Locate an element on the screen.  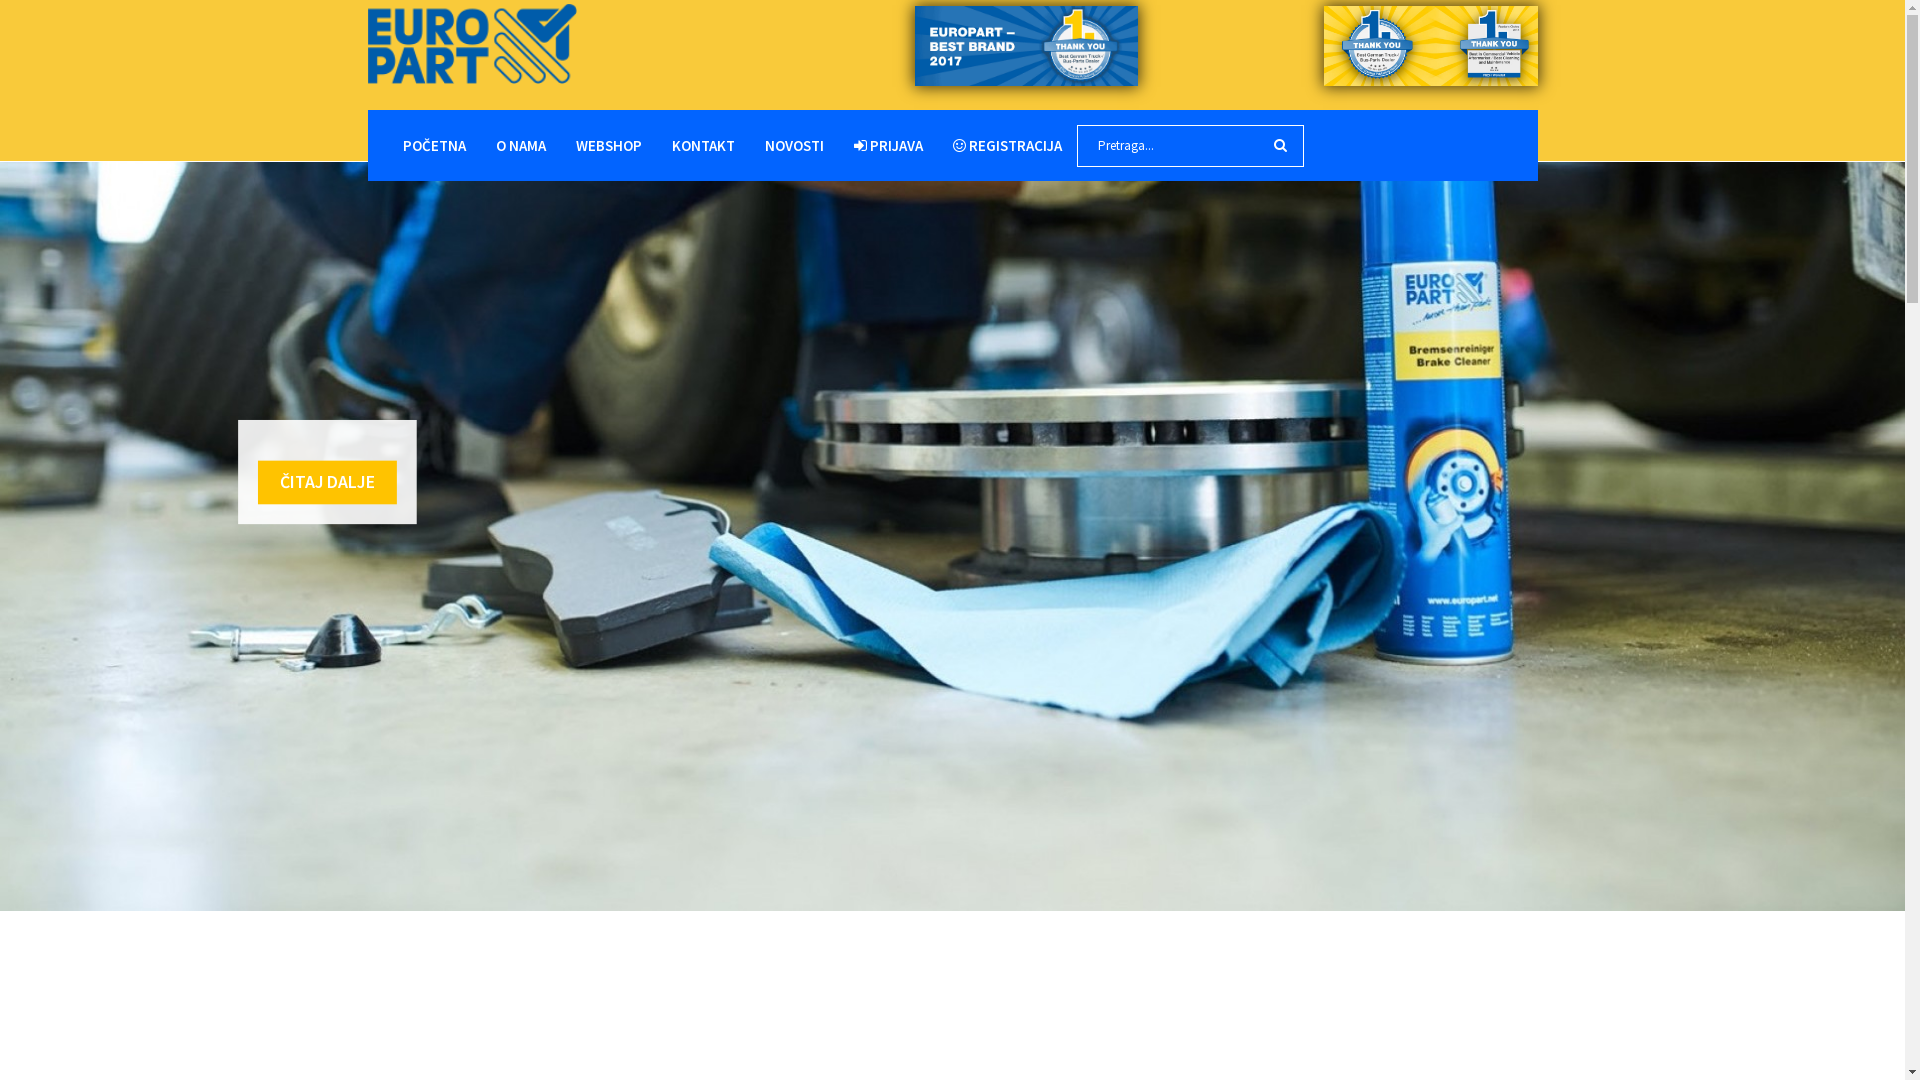
REGISTRACIJA is located at coordinates (1008, 146).